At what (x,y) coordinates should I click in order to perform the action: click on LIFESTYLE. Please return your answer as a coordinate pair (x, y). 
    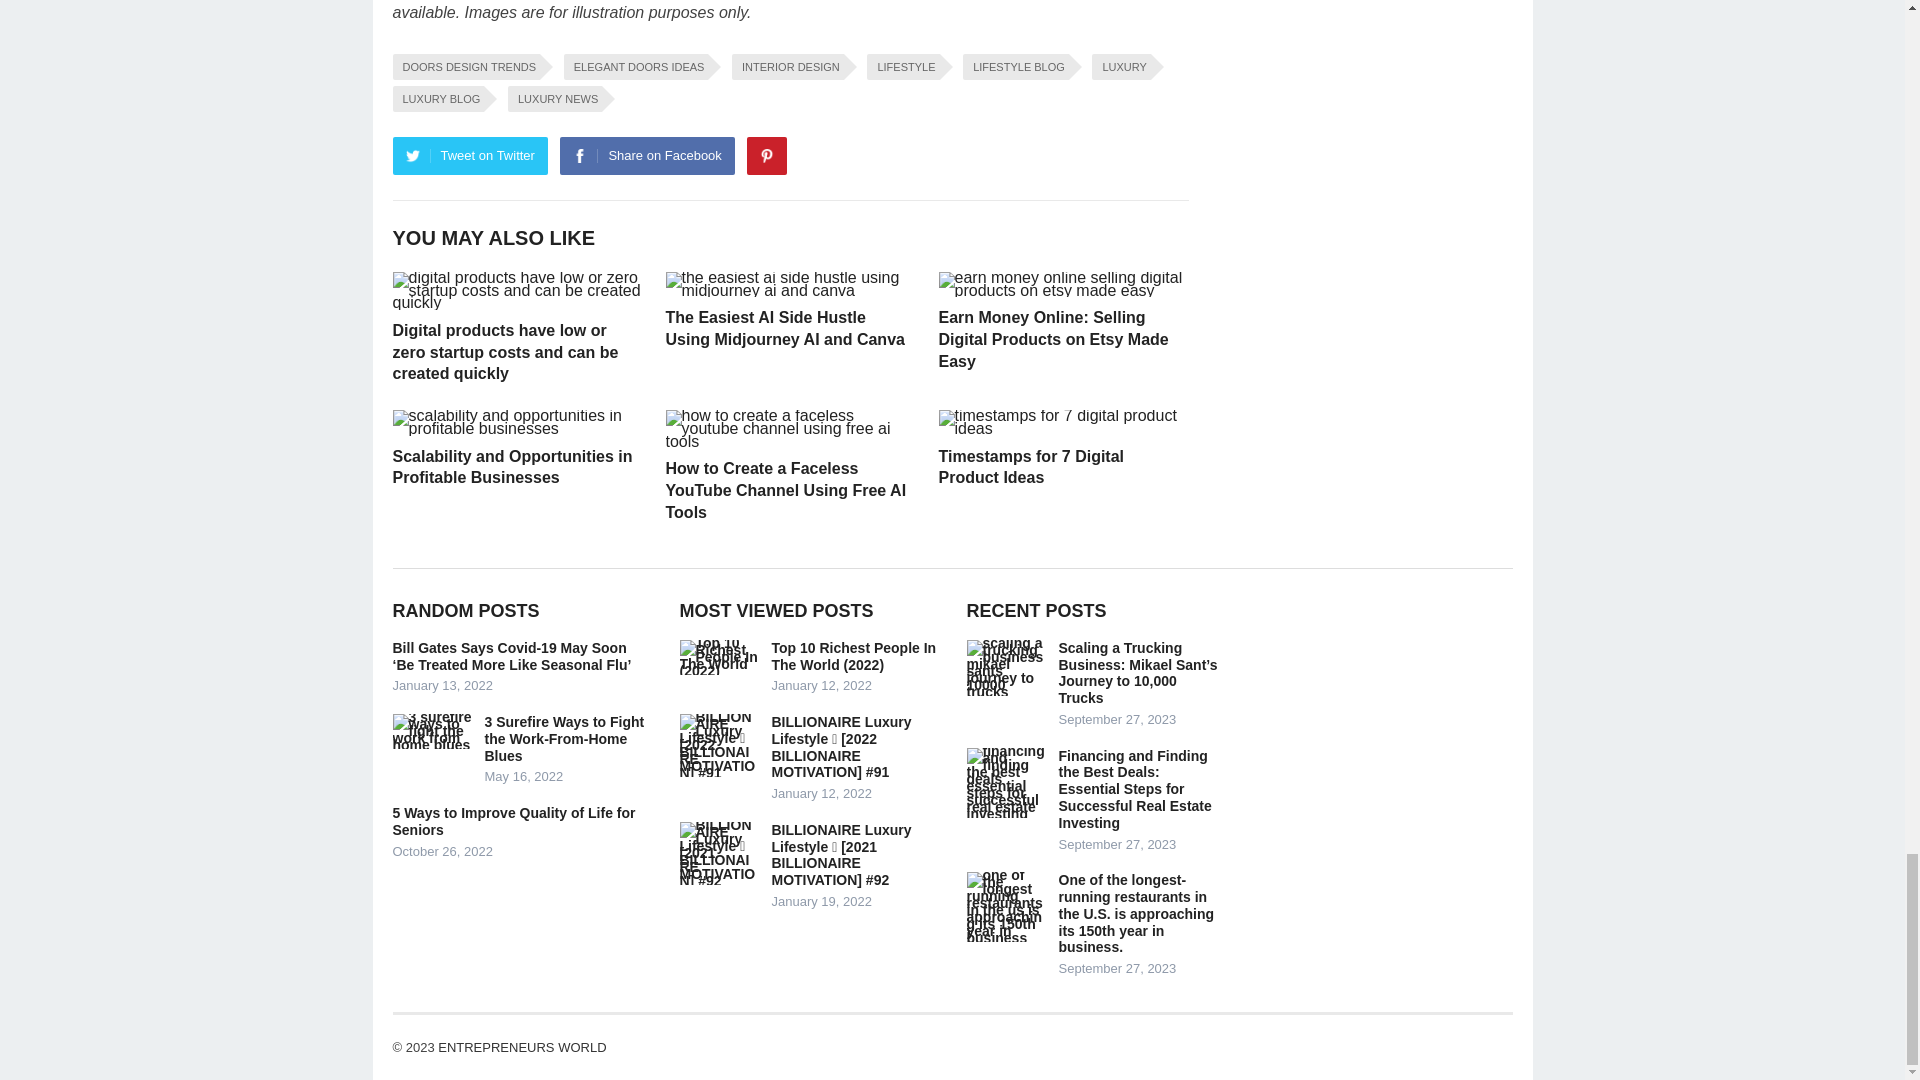
    Looking at the image, I should click on (902, 66).